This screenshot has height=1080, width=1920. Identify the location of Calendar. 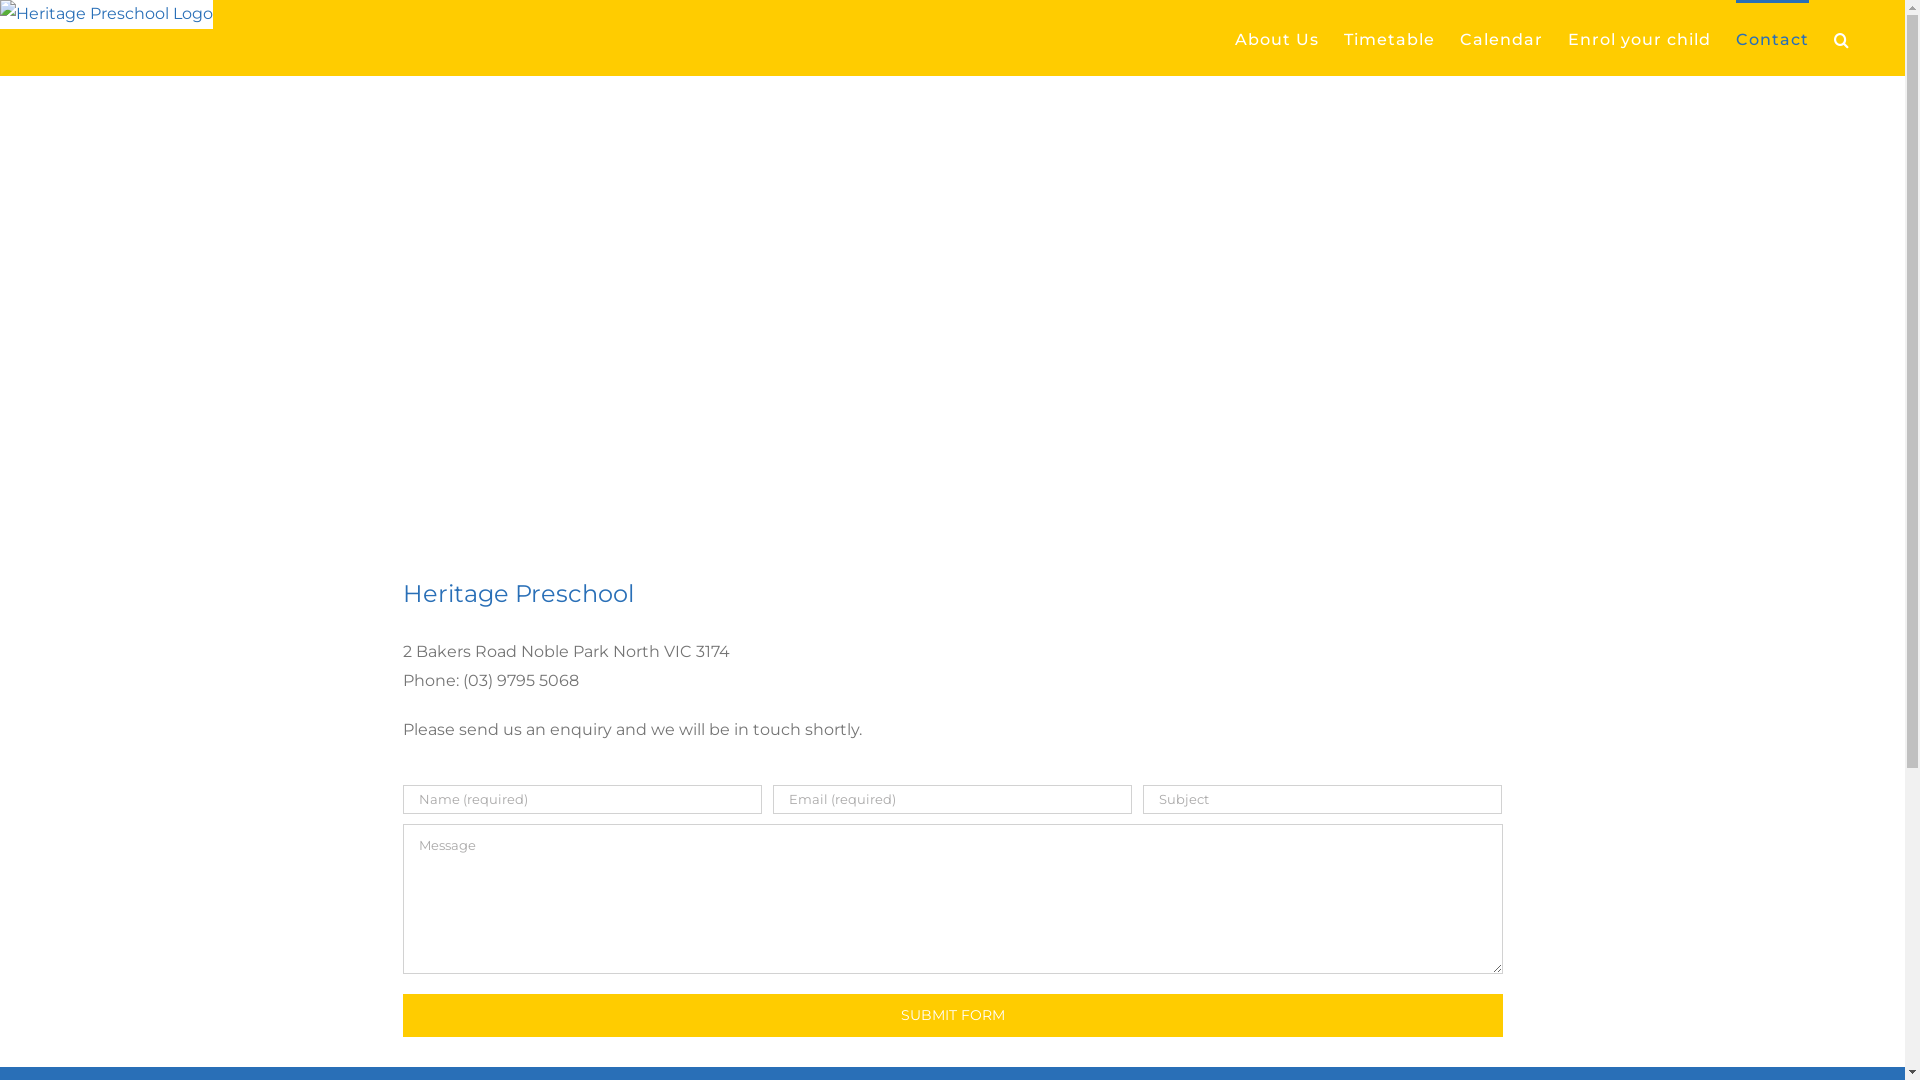
(1502, 38).